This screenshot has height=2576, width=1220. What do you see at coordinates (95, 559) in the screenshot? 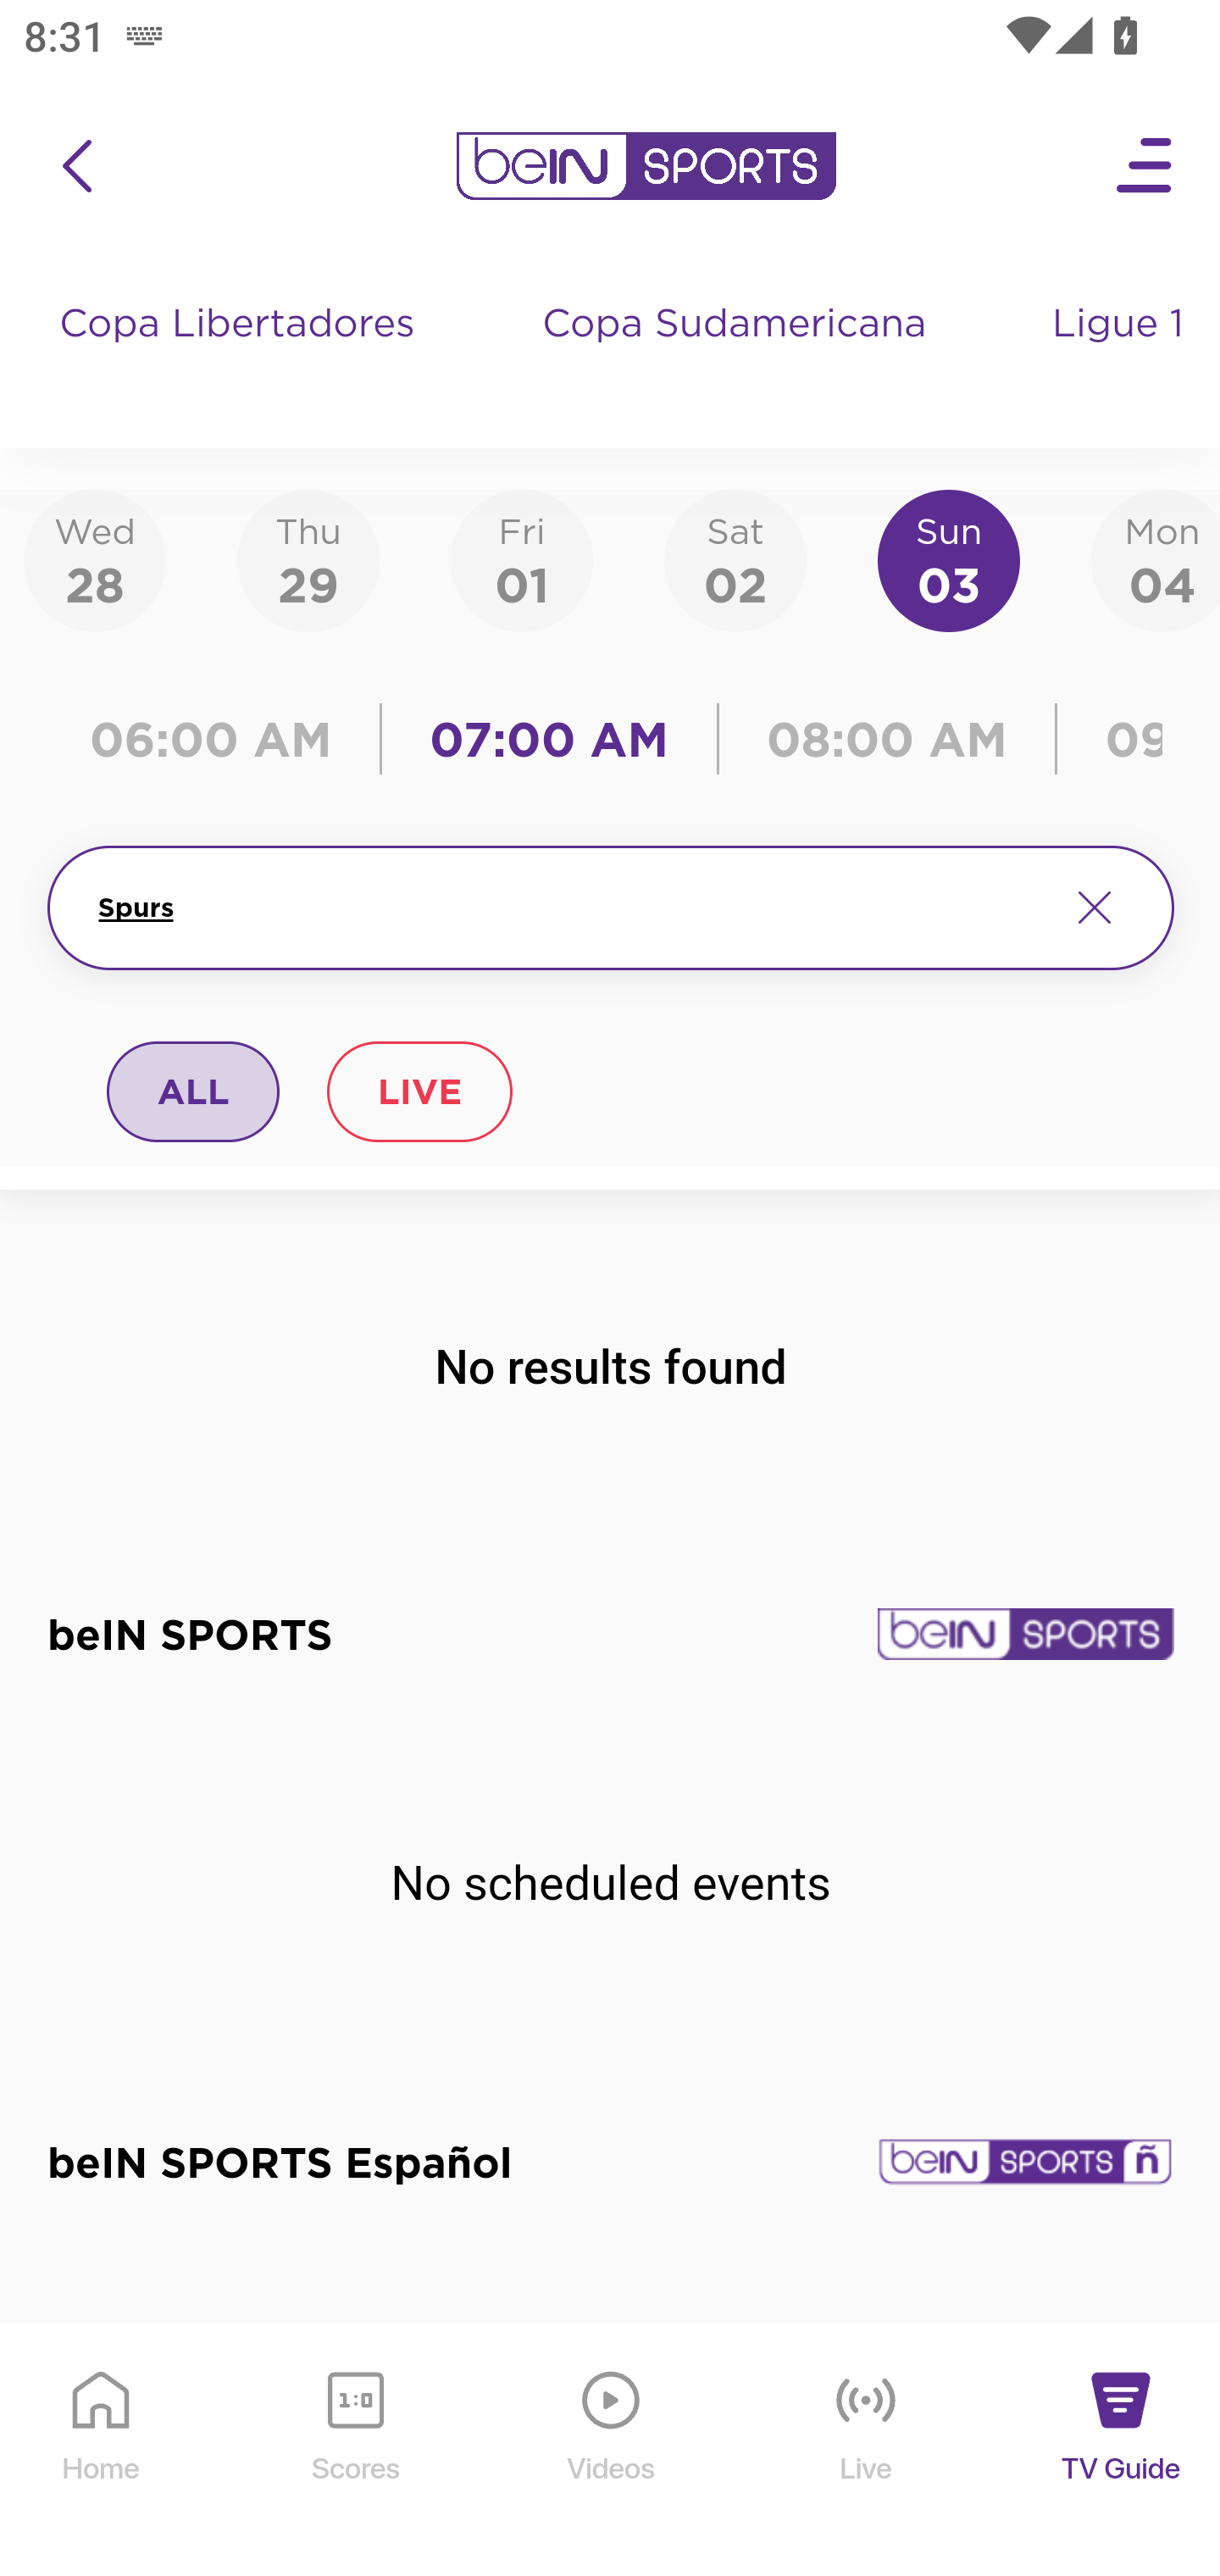
I see `Wed28` at bounding box center [95, 559].